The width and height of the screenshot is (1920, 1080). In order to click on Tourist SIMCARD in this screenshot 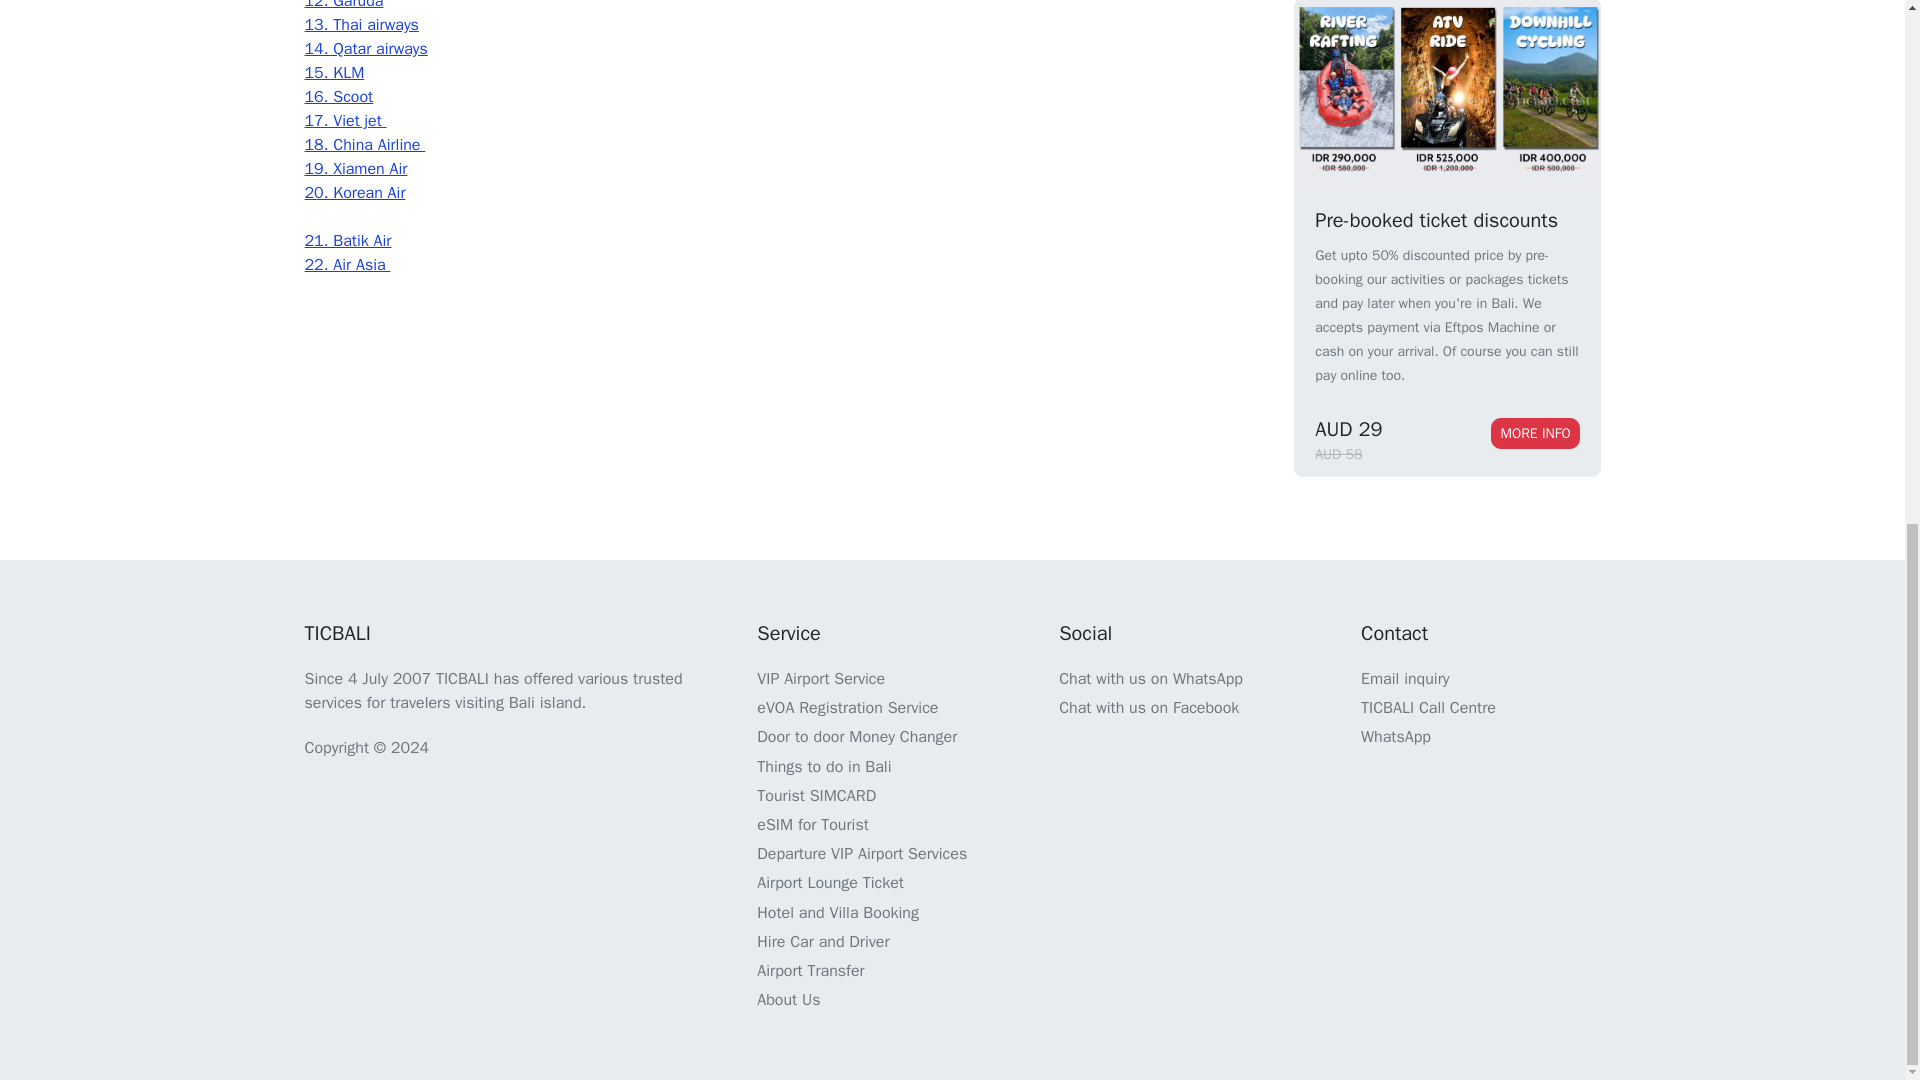, I will do `click(816, 796)`.